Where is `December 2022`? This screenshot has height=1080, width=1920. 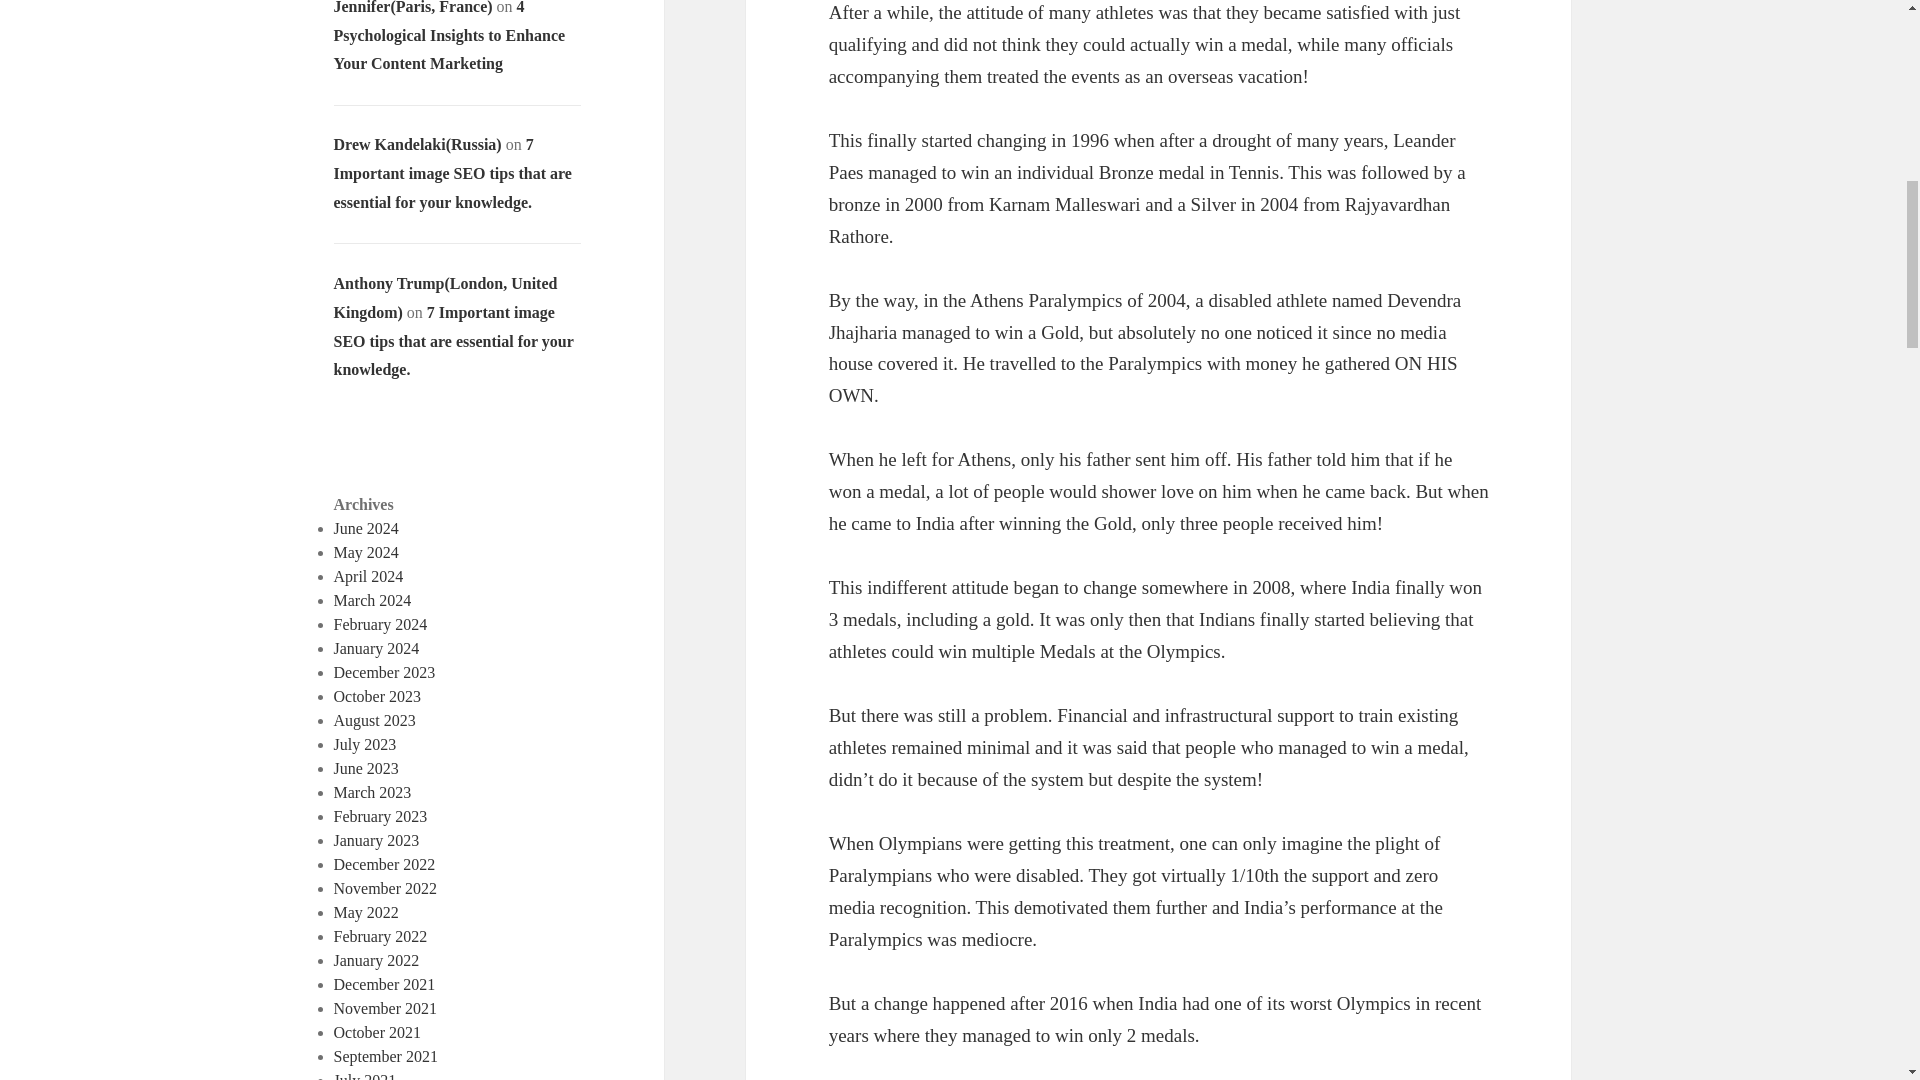
December 2022 is located at coordinates (384, 864).